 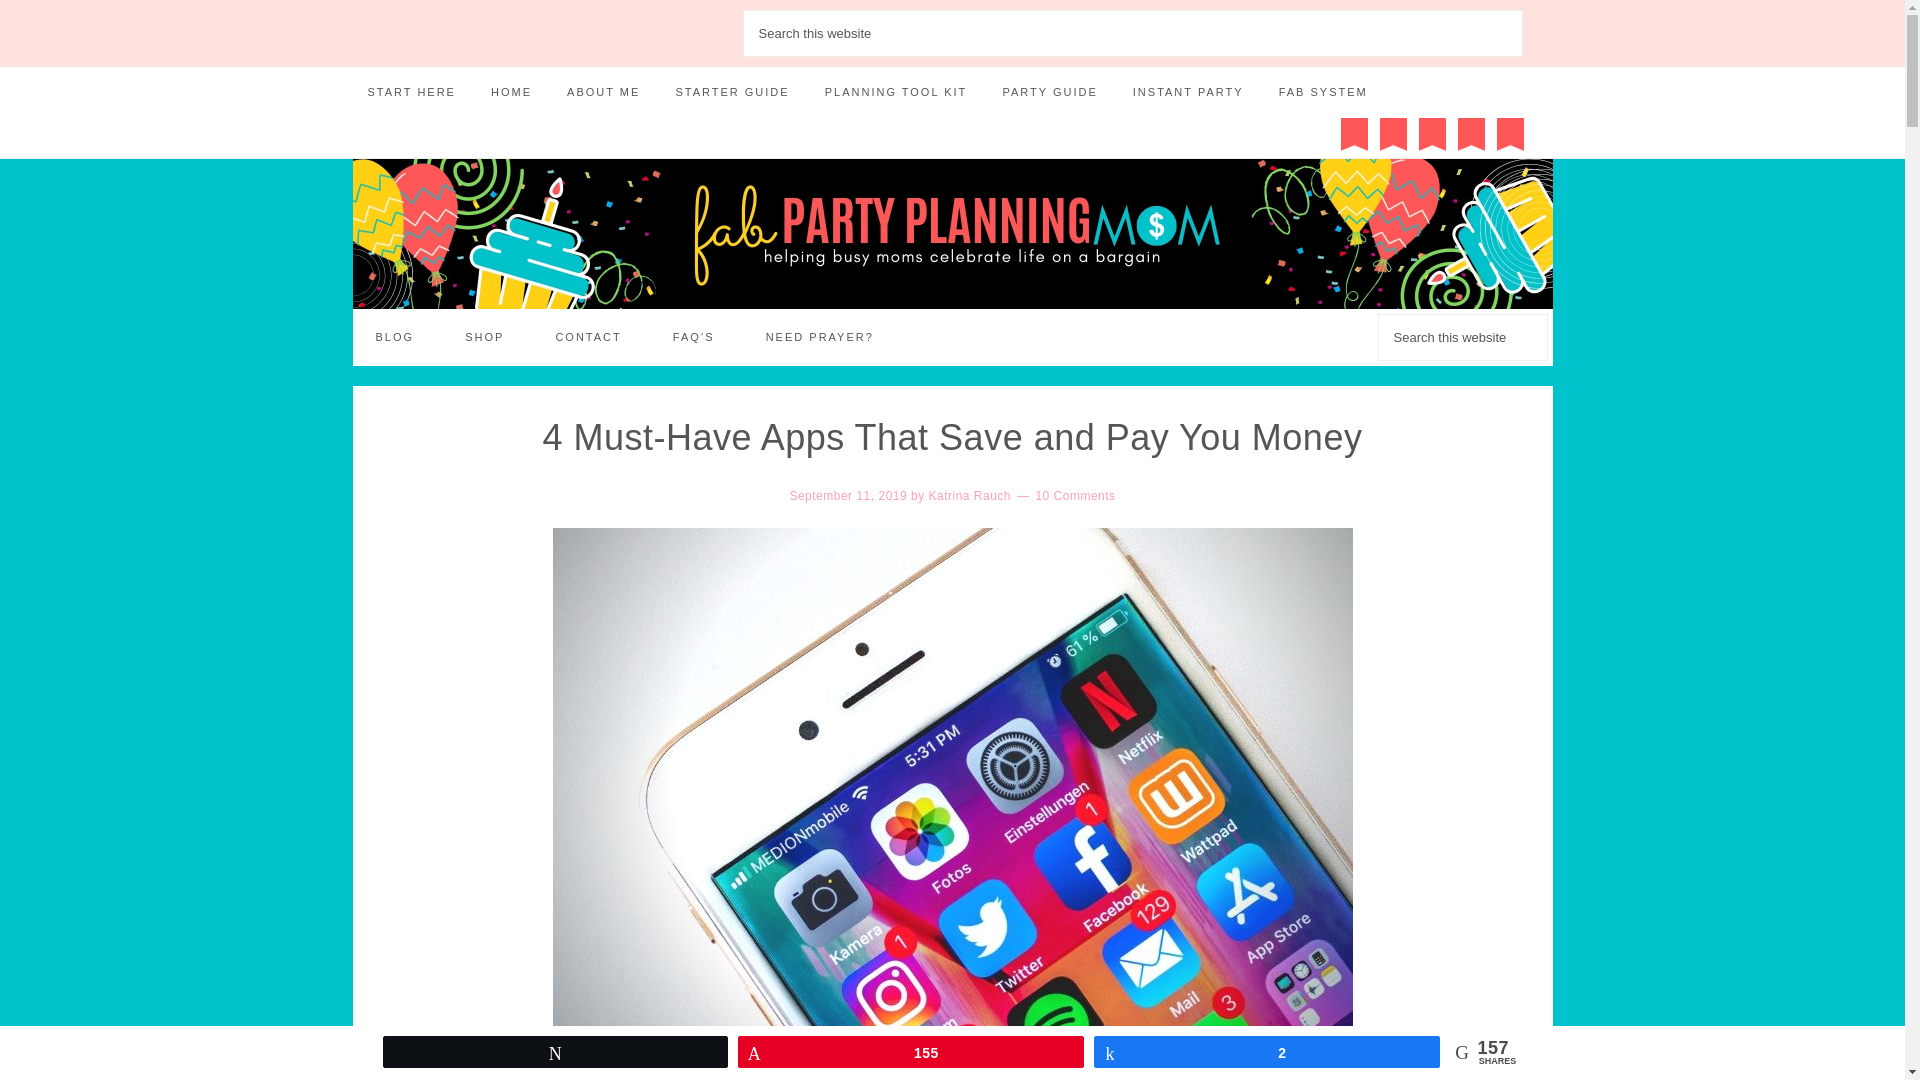 I want to click on BLOG, so click(x=394, y=337).